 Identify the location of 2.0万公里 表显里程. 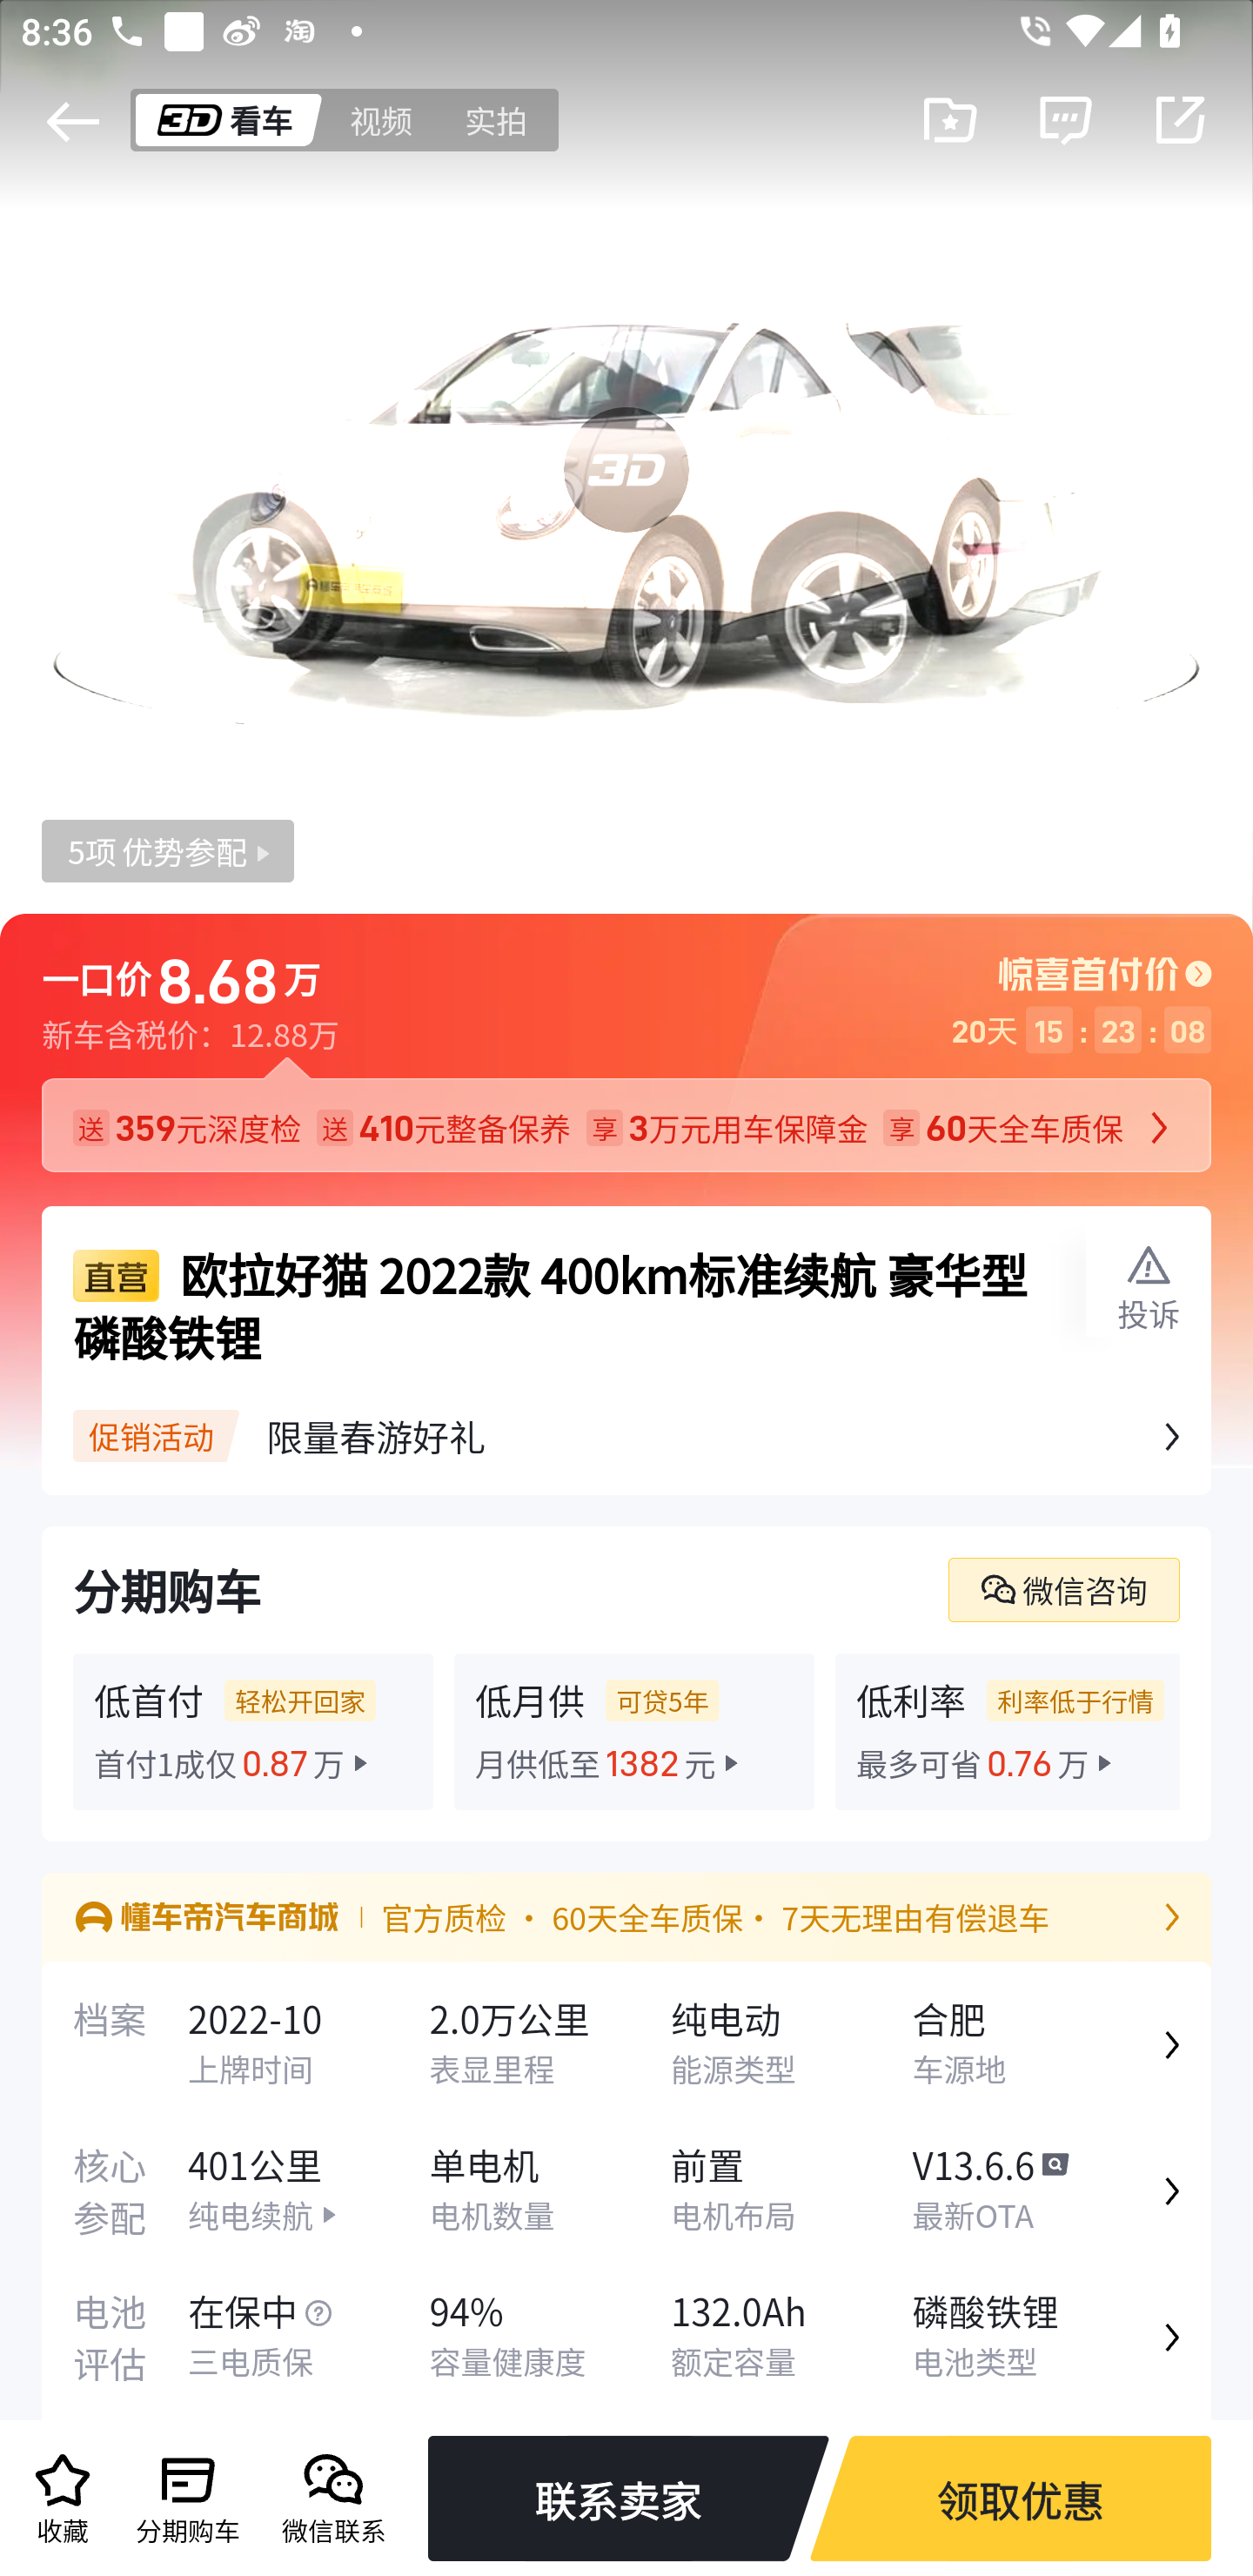
(549, 2045).